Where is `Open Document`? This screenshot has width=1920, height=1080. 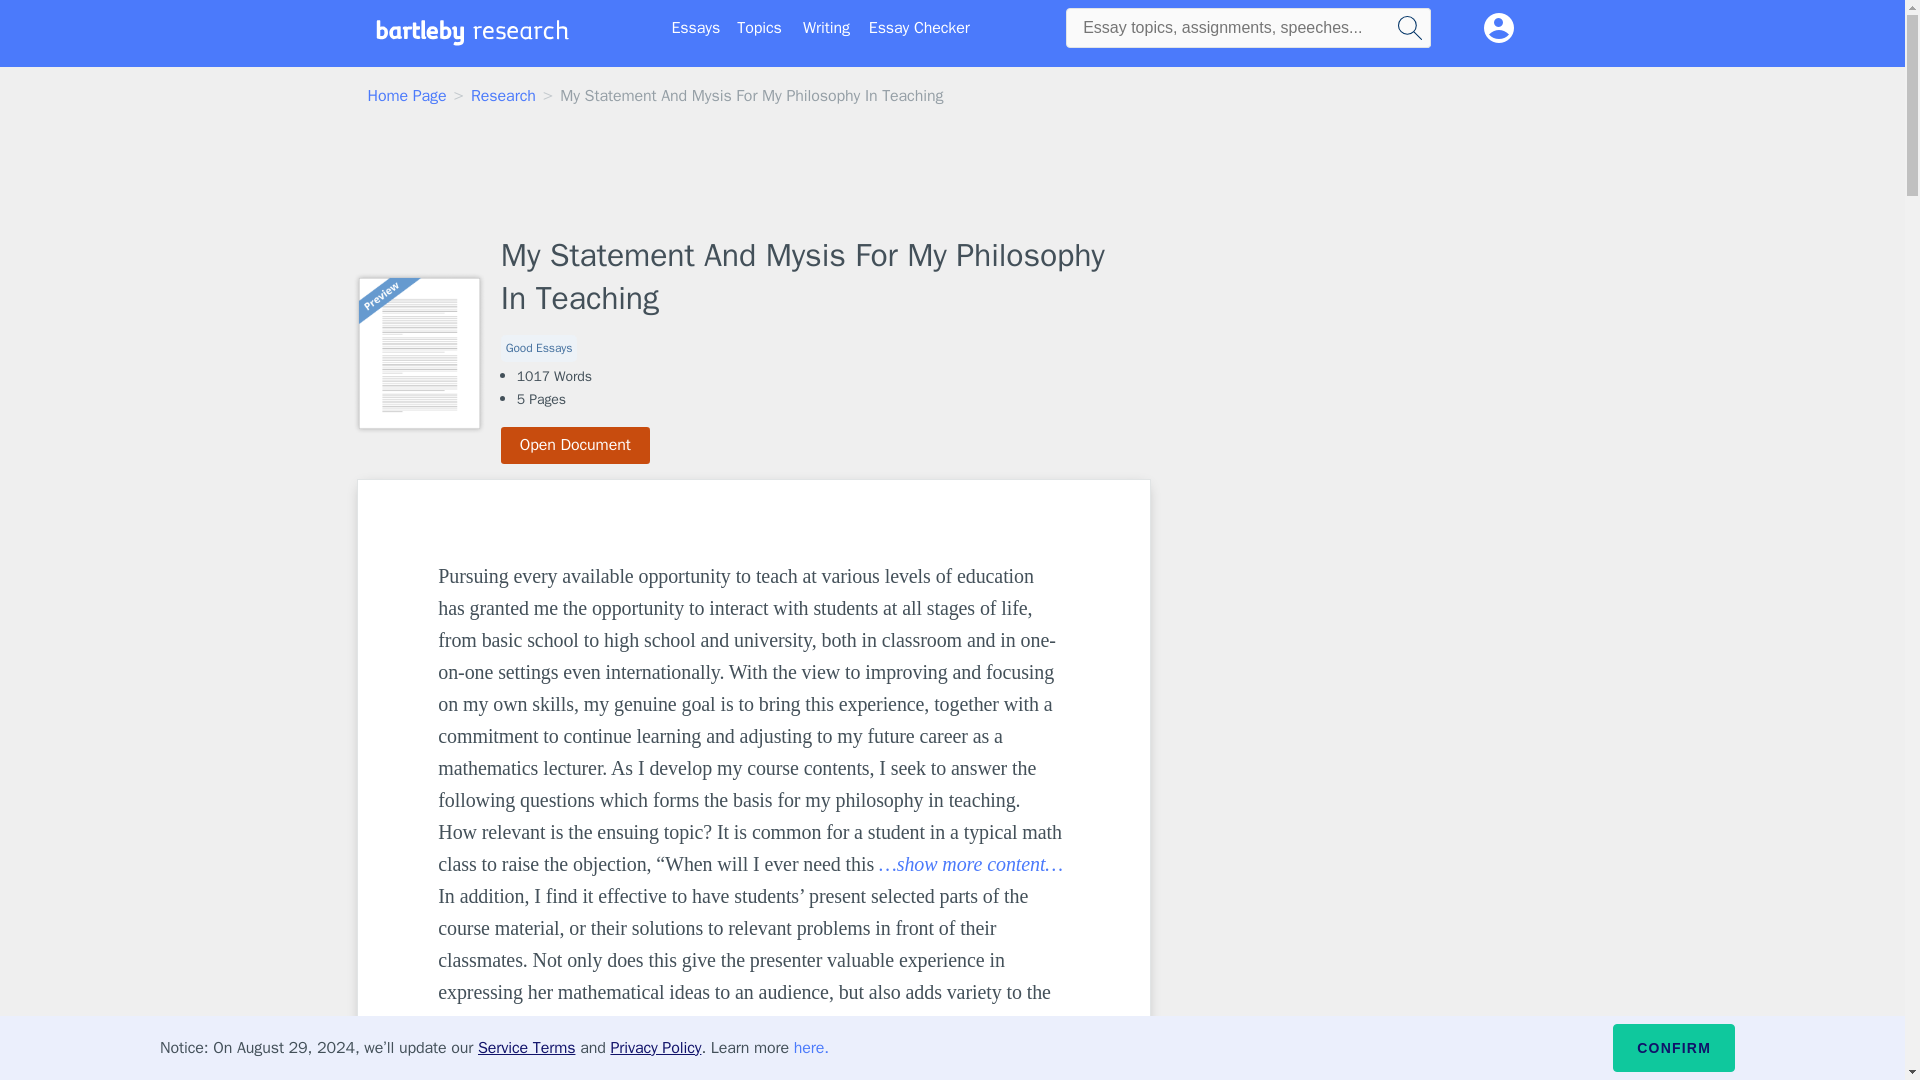 Open Document is located at coordinates (576, 445).